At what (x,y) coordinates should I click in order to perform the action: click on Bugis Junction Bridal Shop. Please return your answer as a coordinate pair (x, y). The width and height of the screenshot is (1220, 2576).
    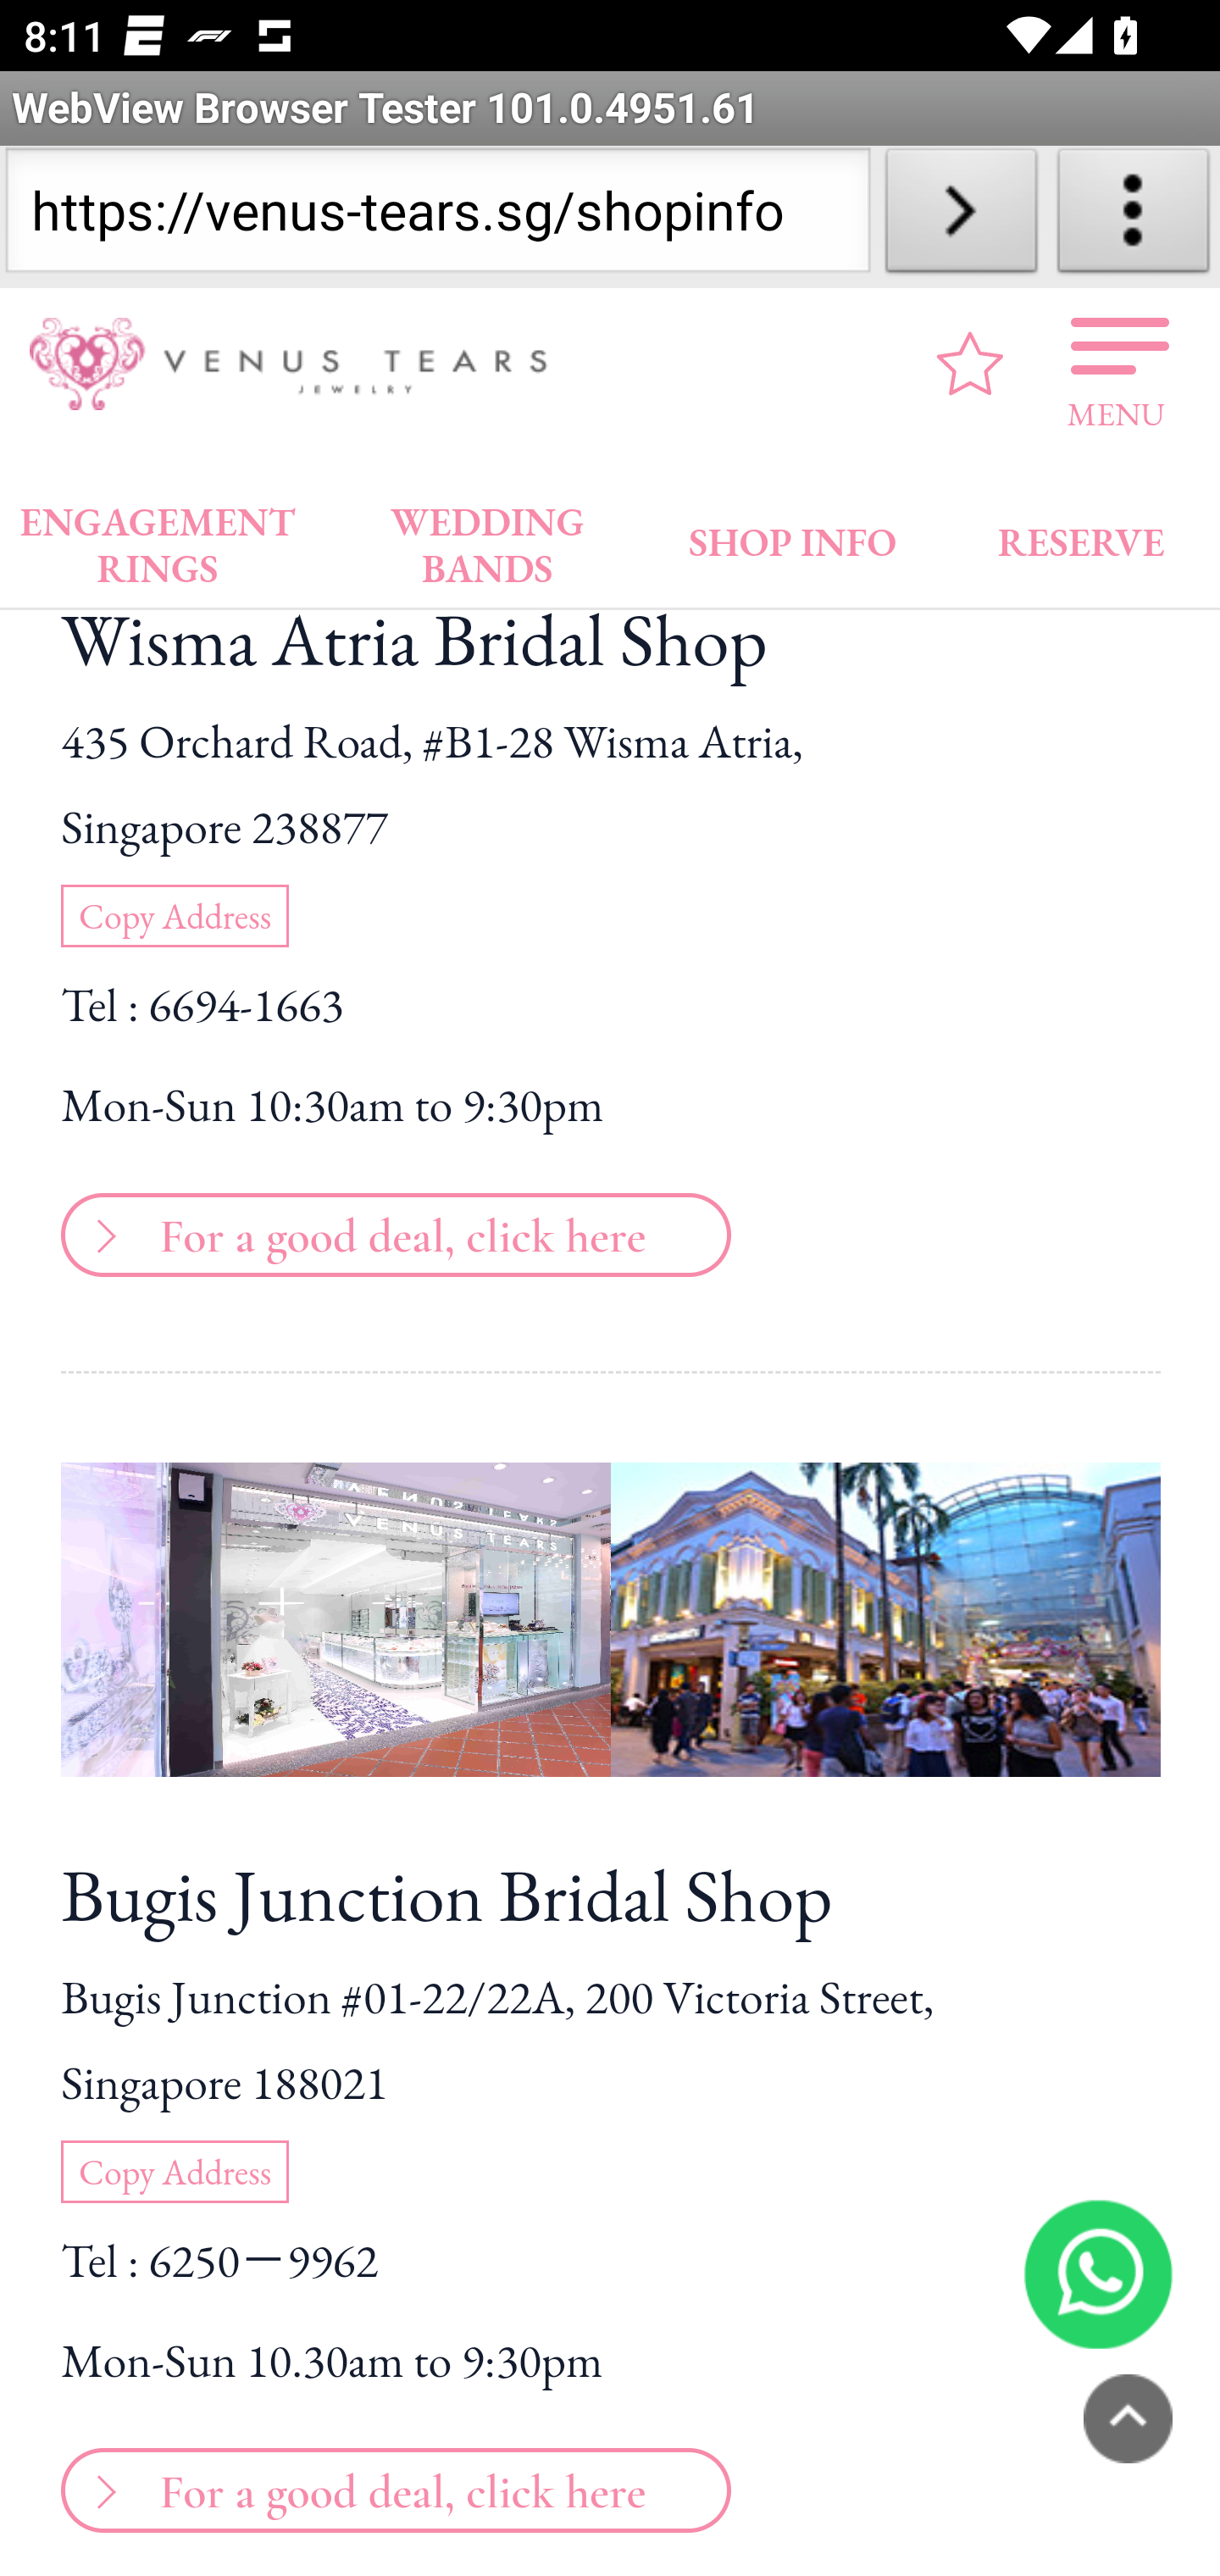
    Looking at the image, I should click on (611, 1896).